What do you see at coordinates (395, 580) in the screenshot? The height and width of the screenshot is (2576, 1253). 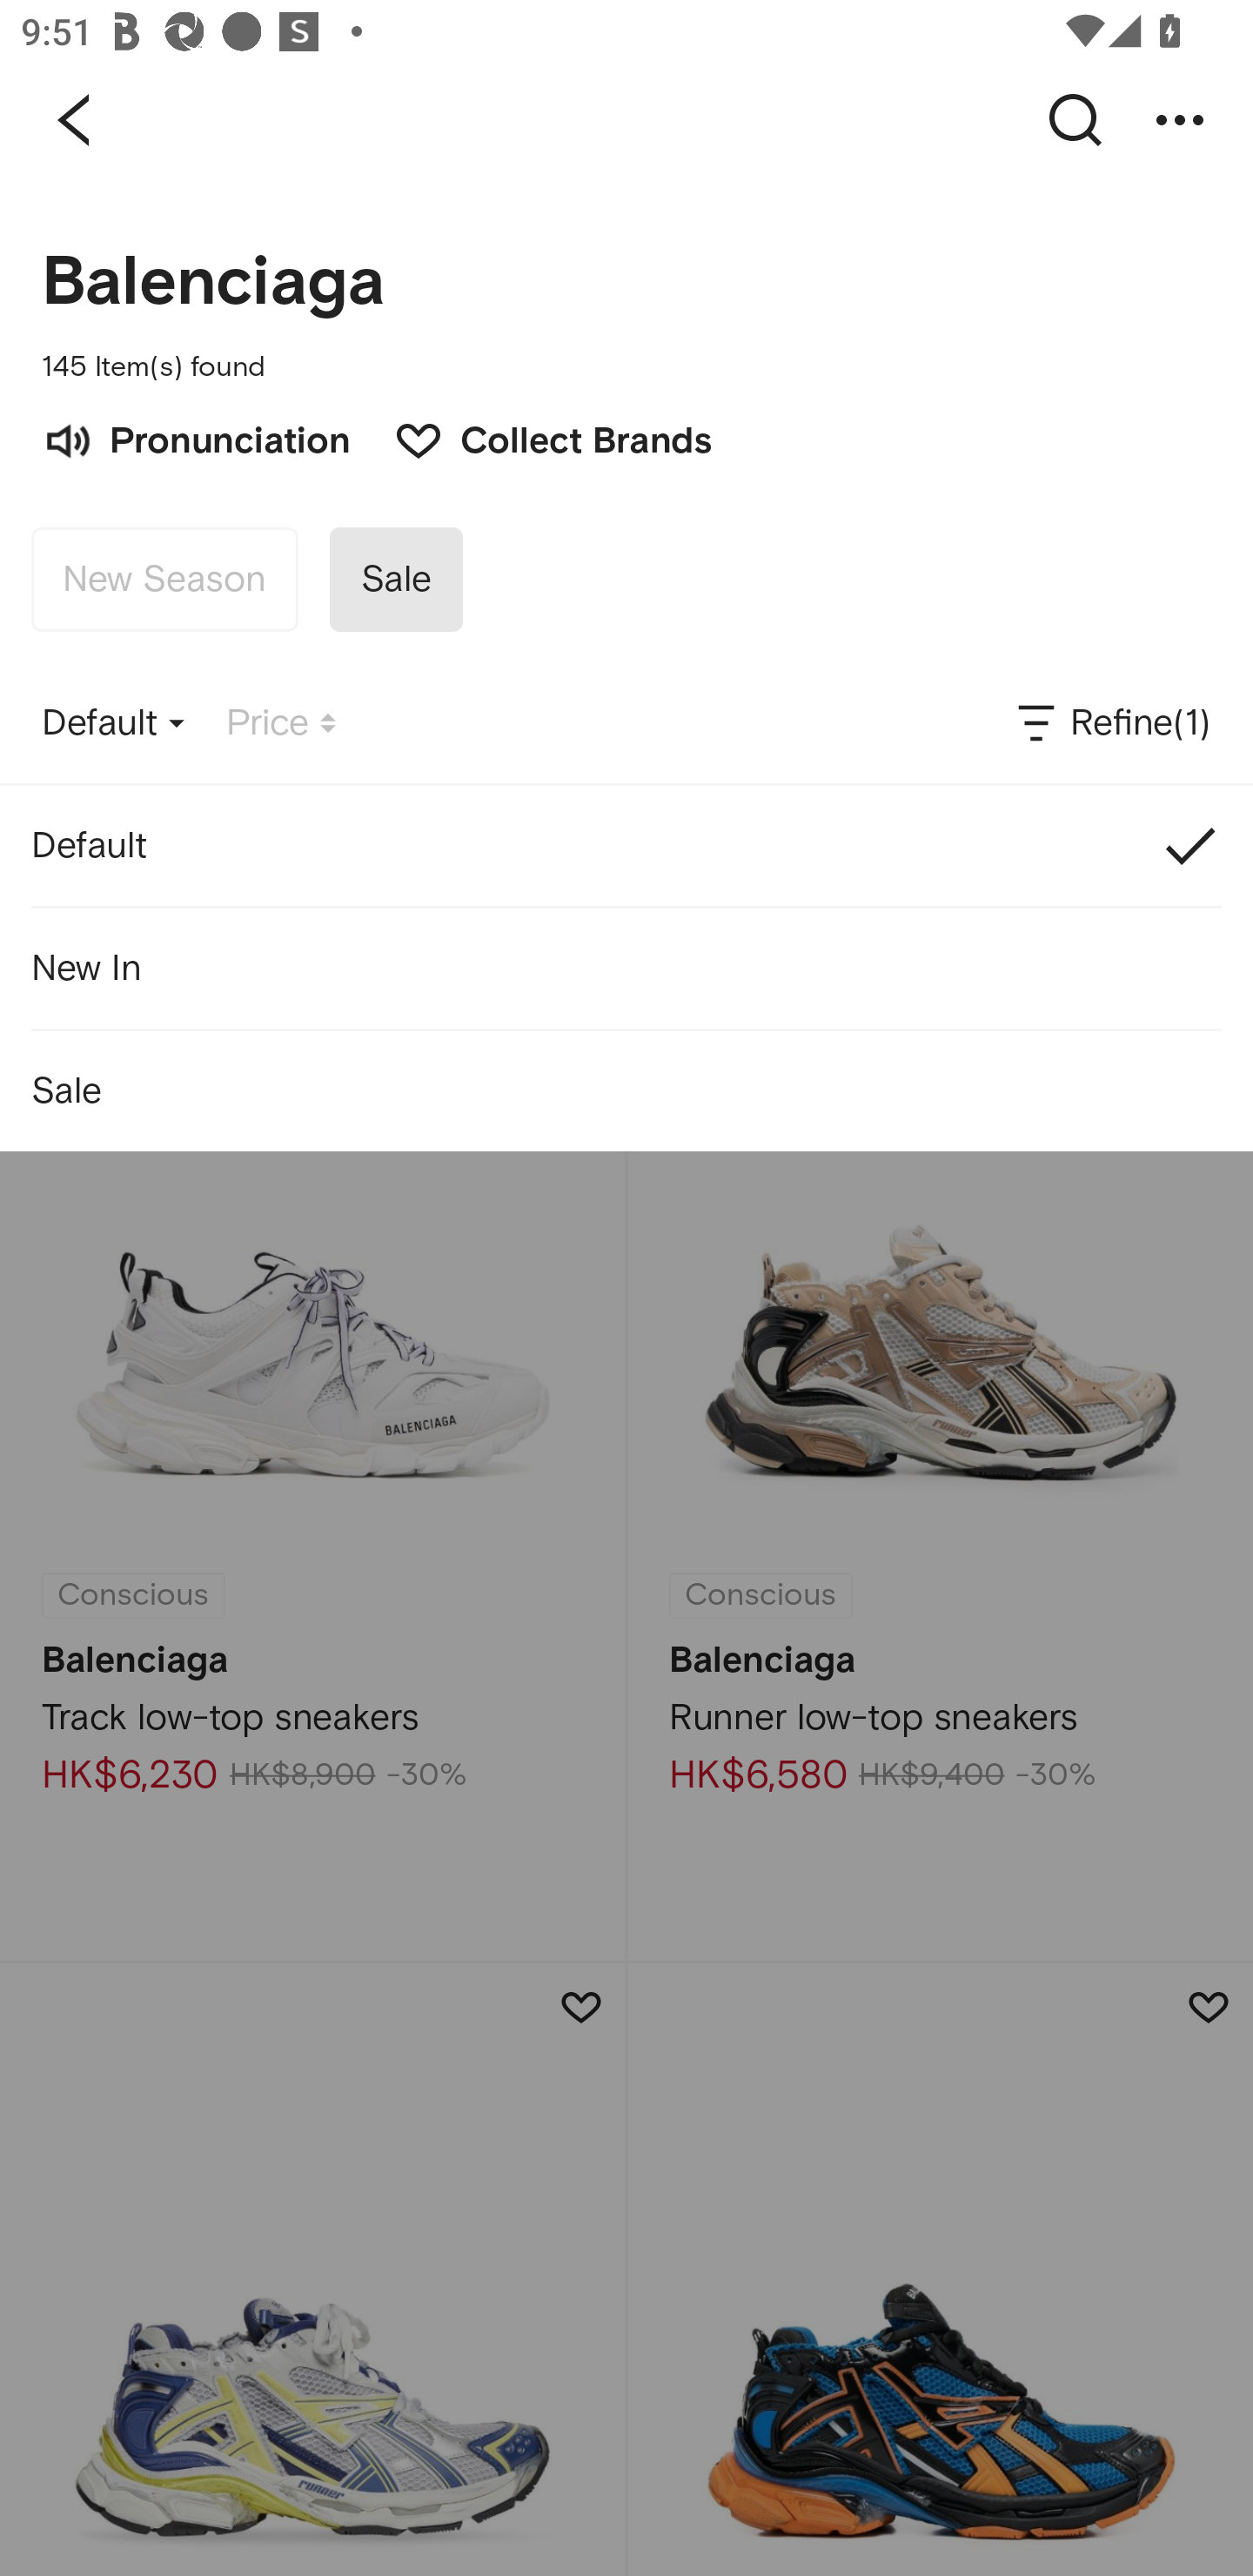 I see `Sale` at bounding box center [395, 580].